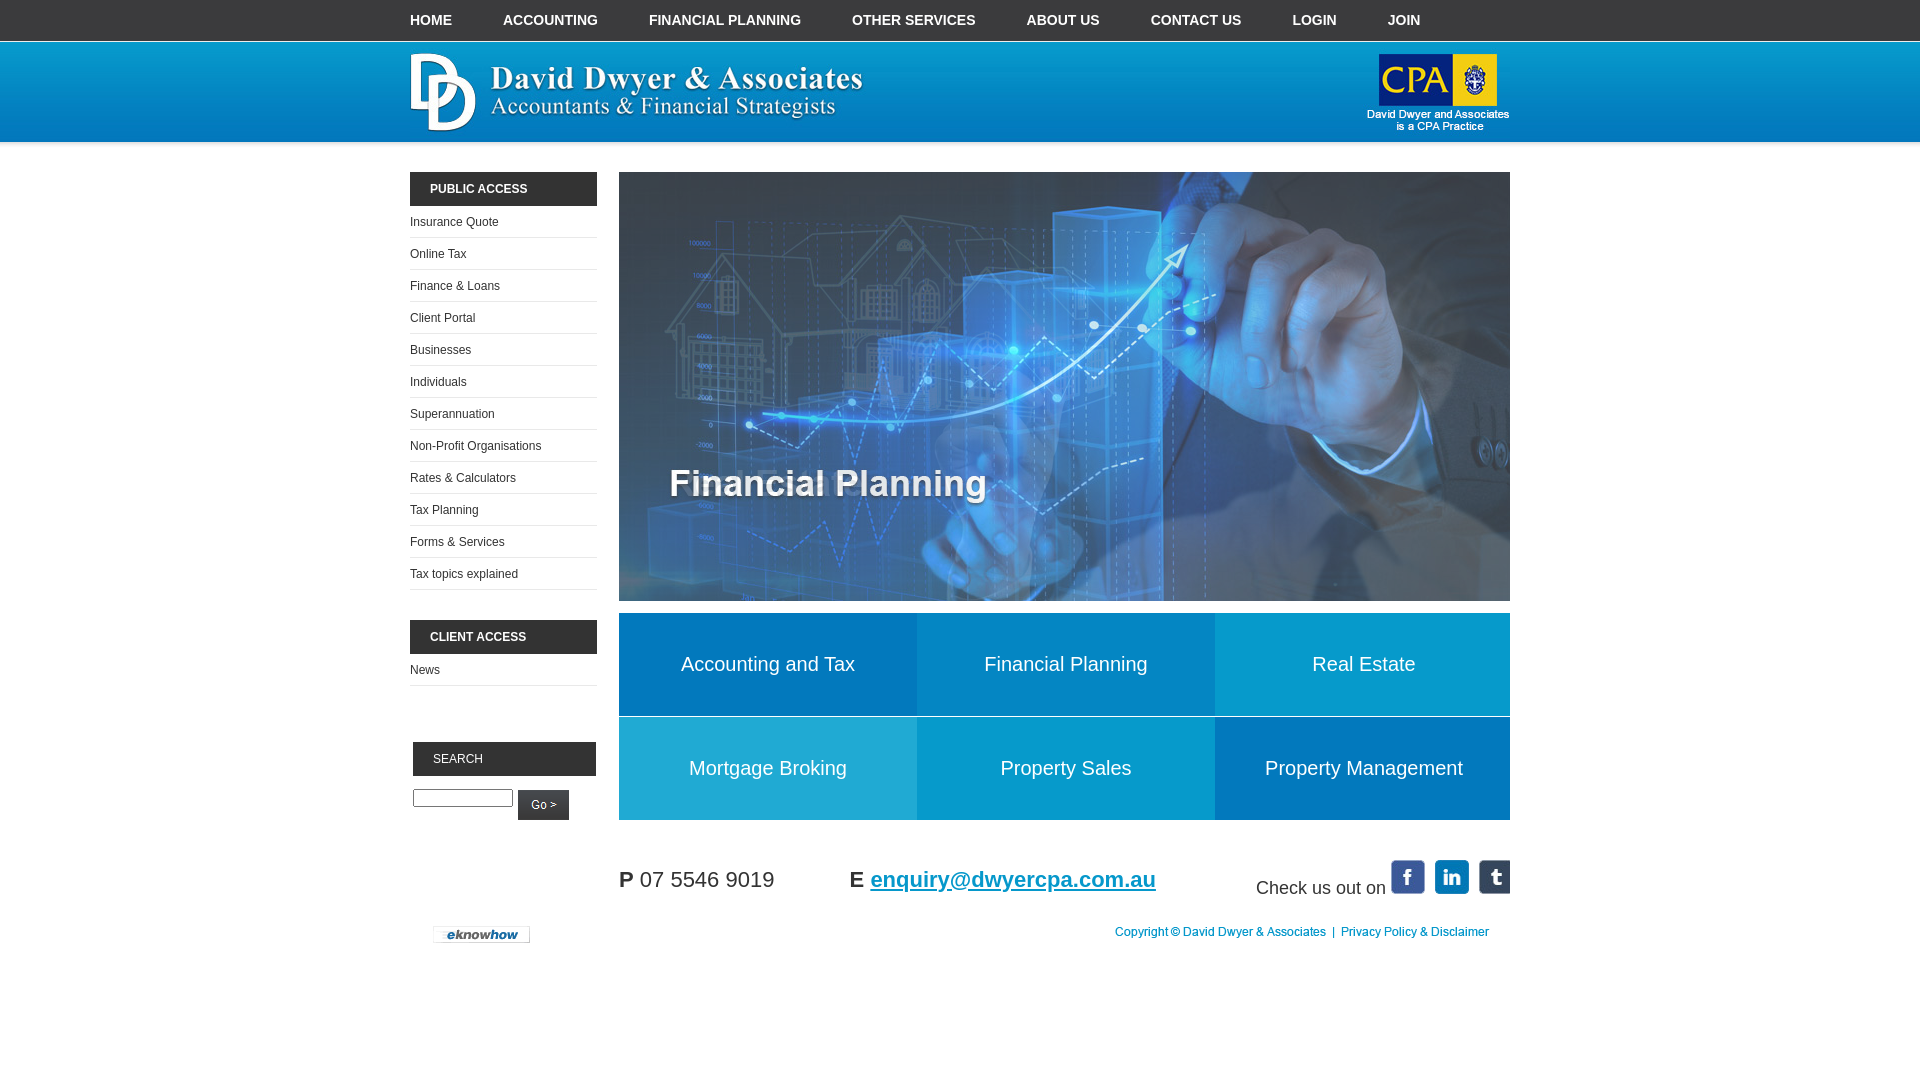  I want to click on Client Portal, so click(442, 318).